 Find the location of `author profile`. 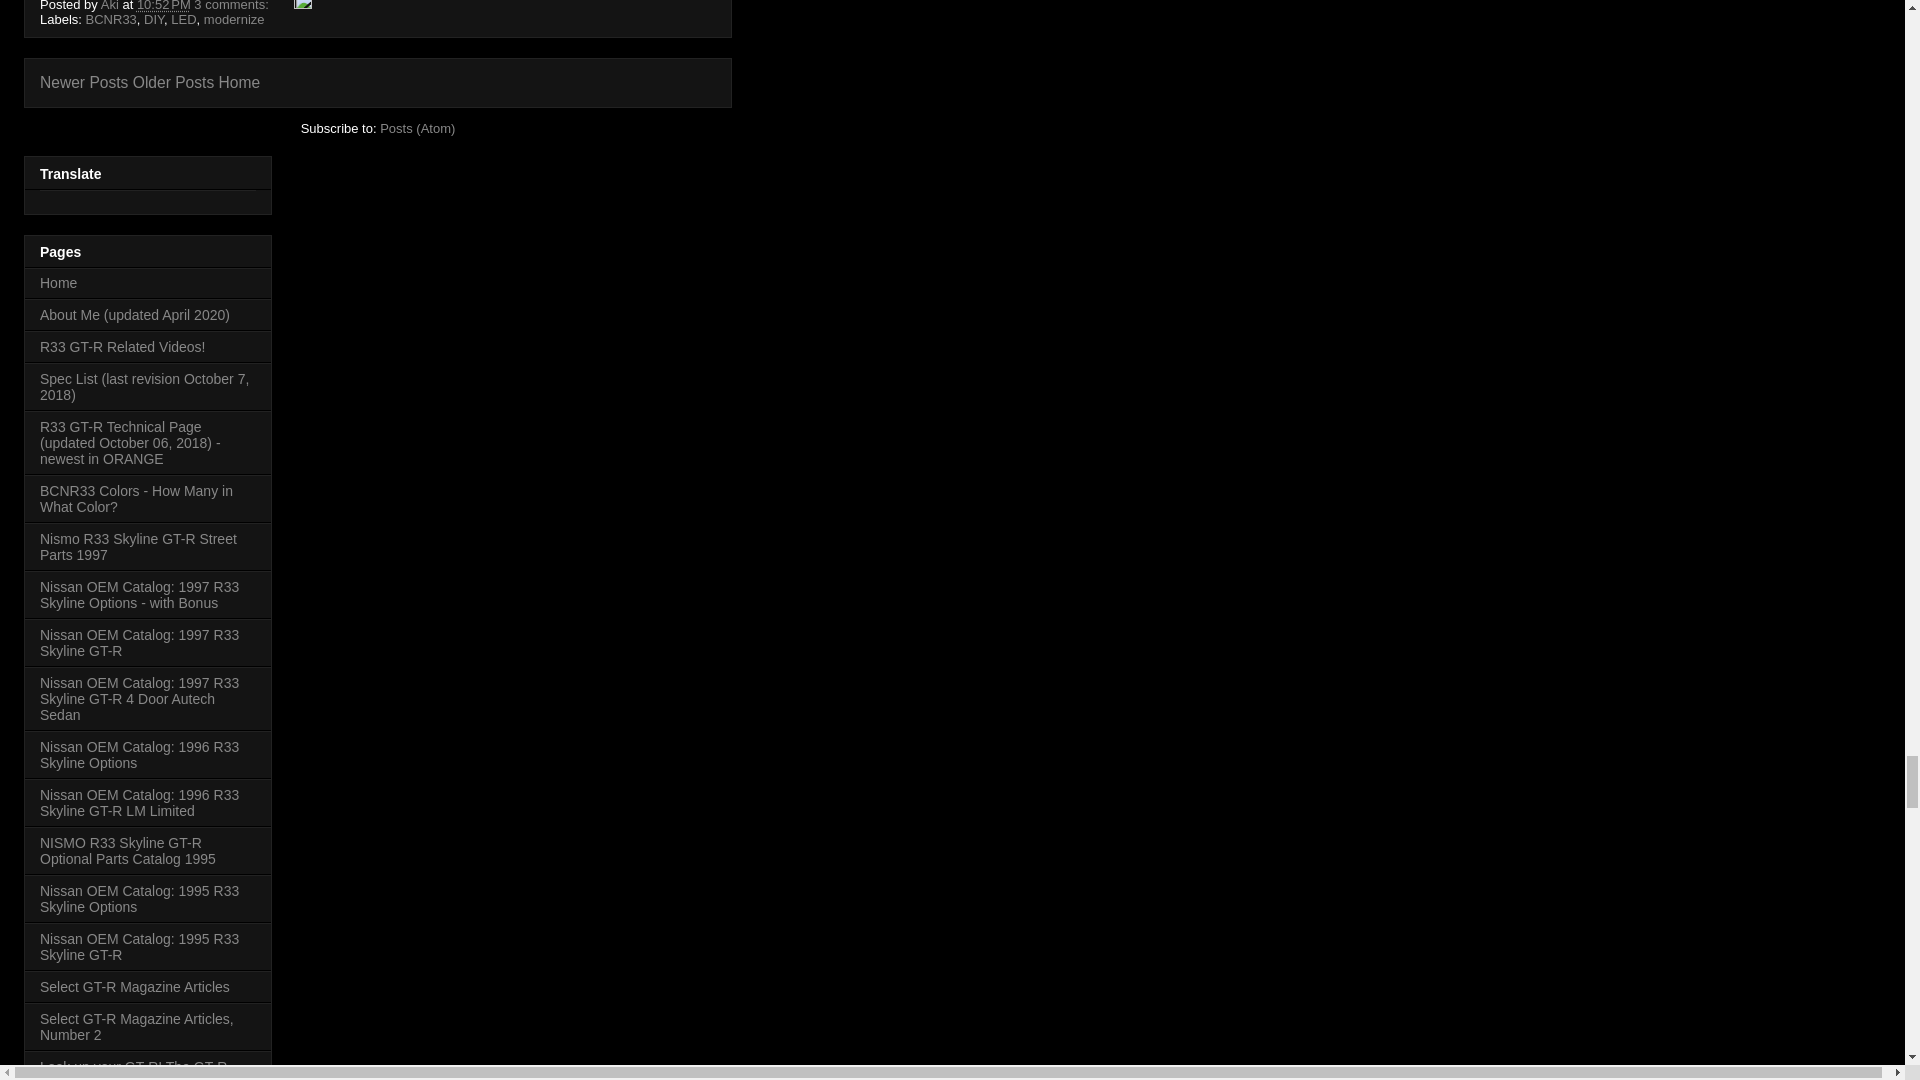

author profile is located at coordinates (112, 6).